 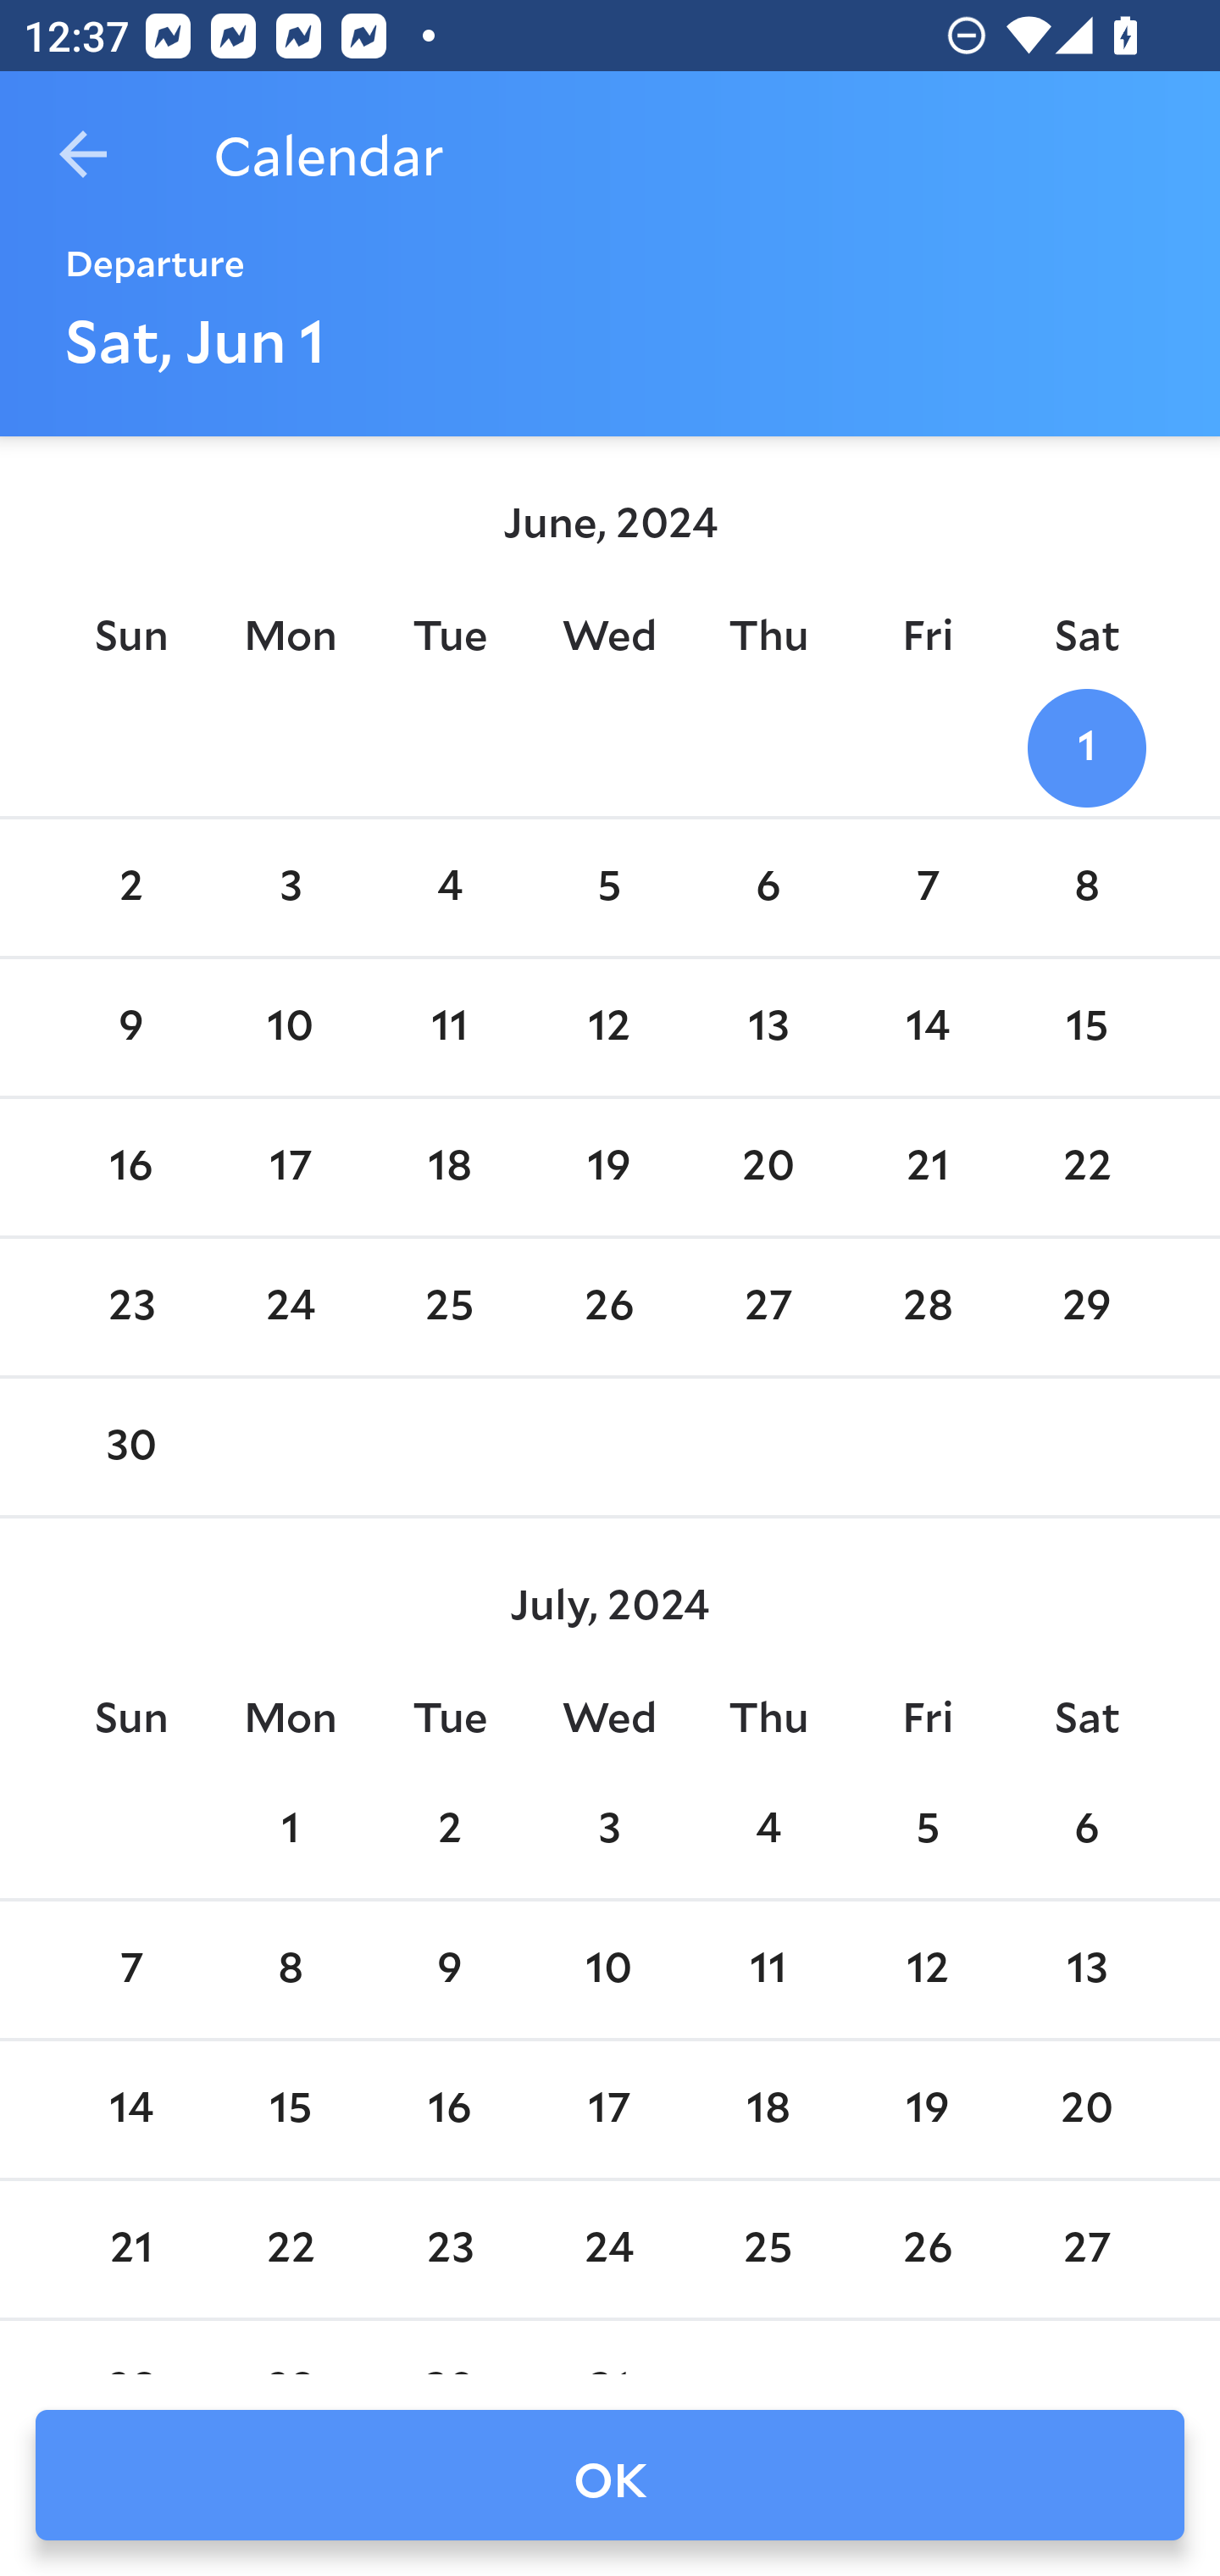 I want to click on 21, so click(x=927, y=1167).